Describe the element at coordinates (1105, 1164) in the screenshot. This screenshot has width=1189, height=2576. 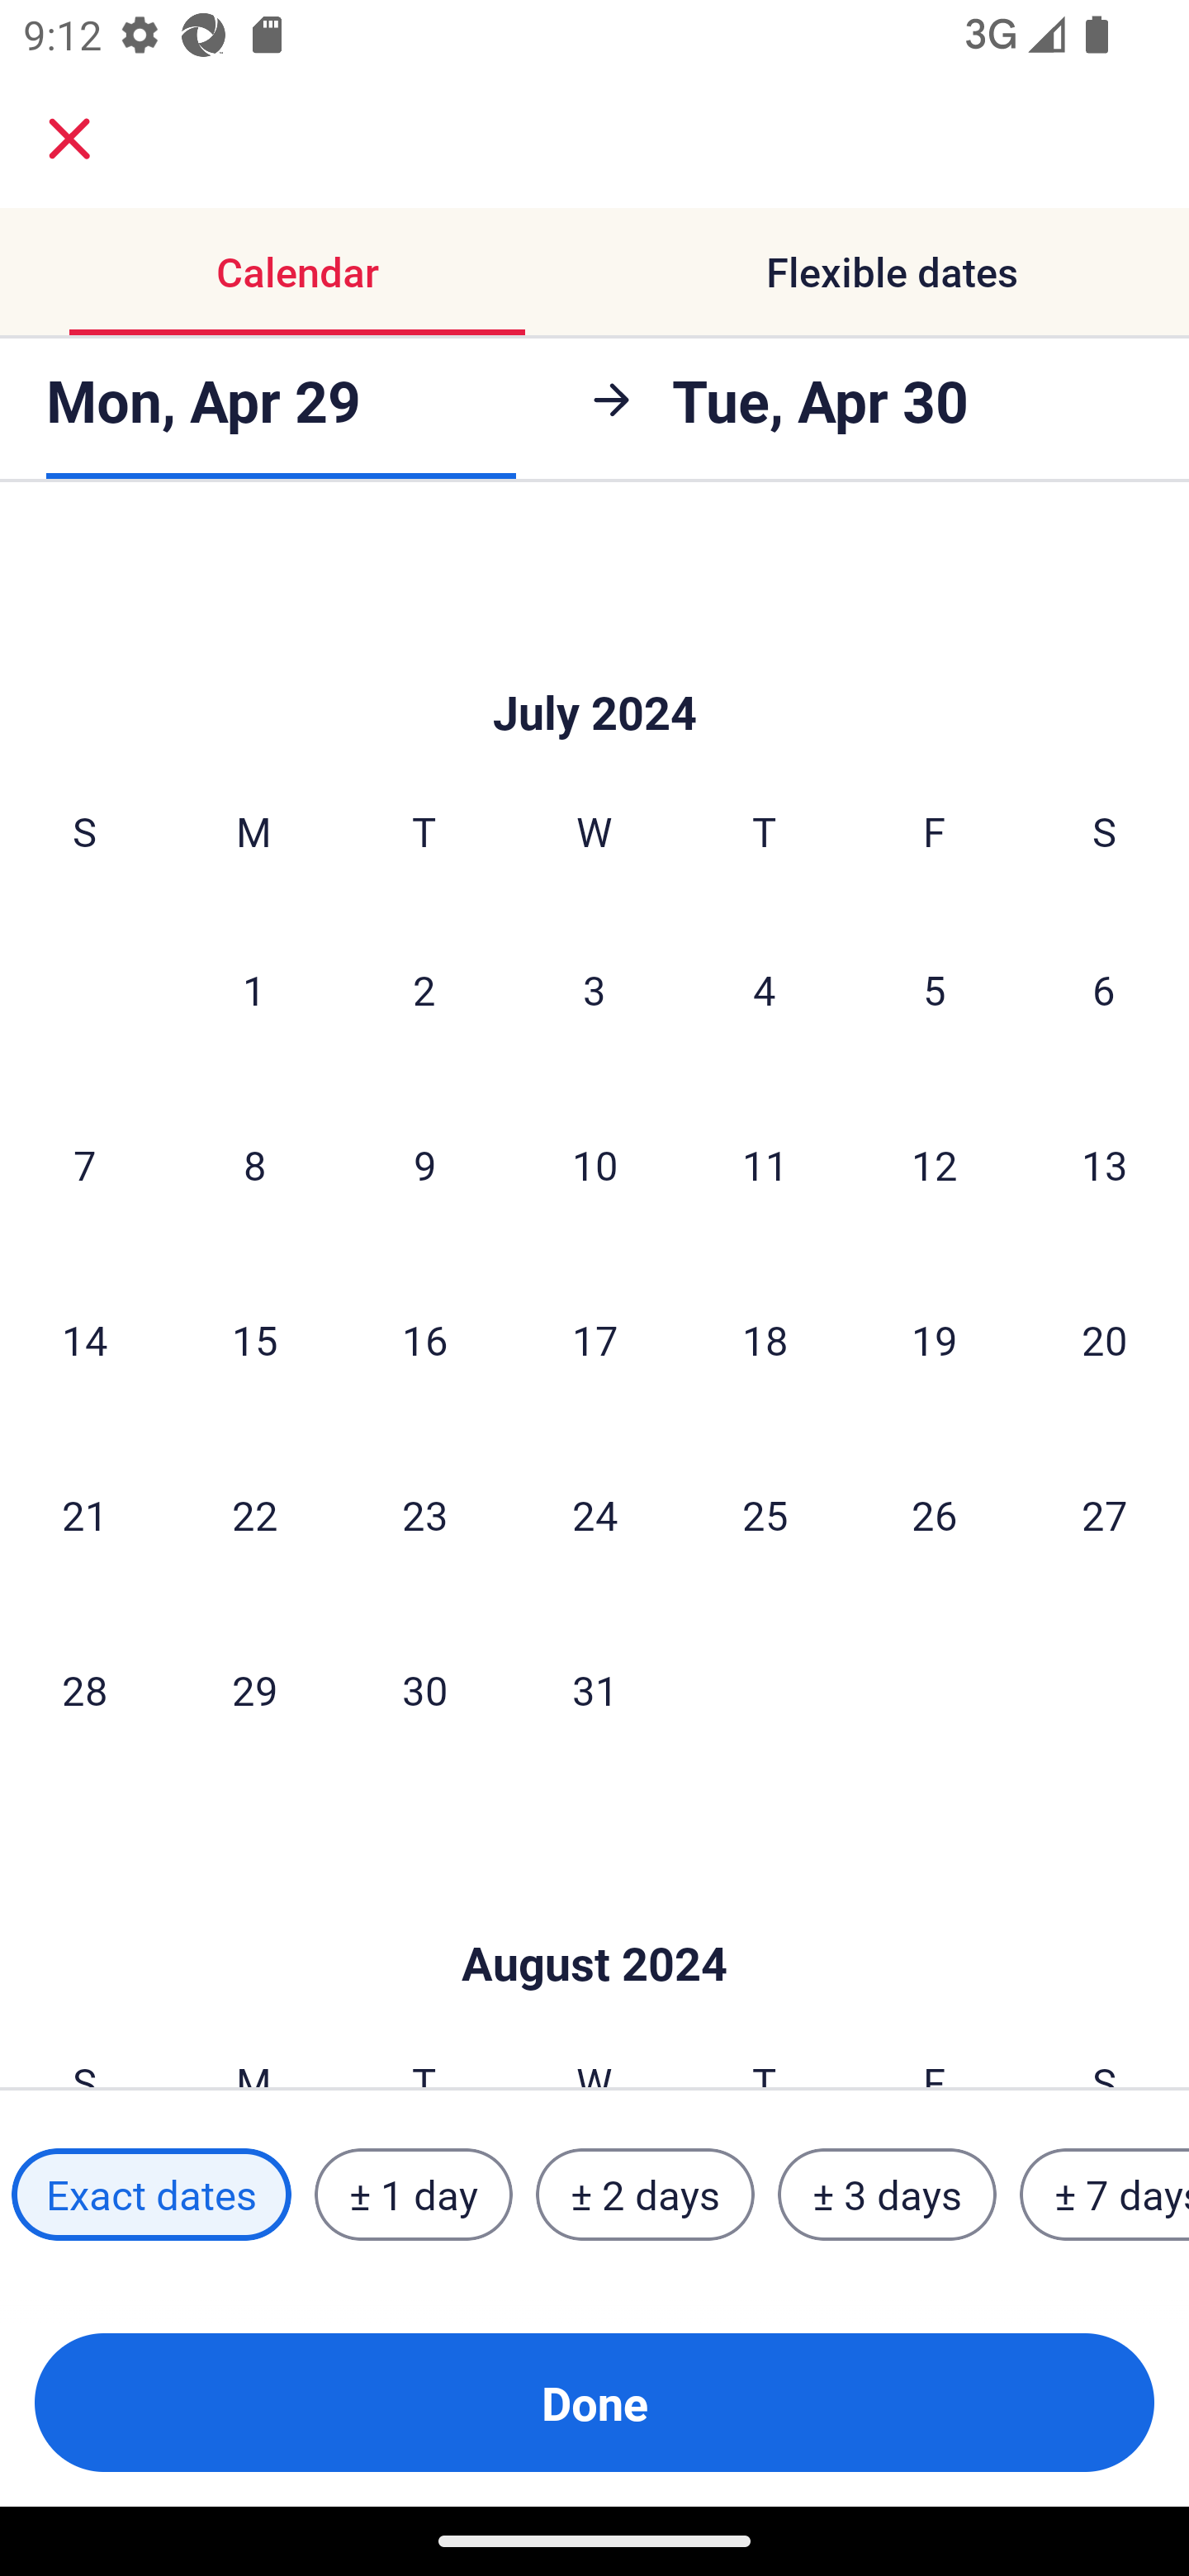
I see `13 Saturday, July 13, 2024` at that location.